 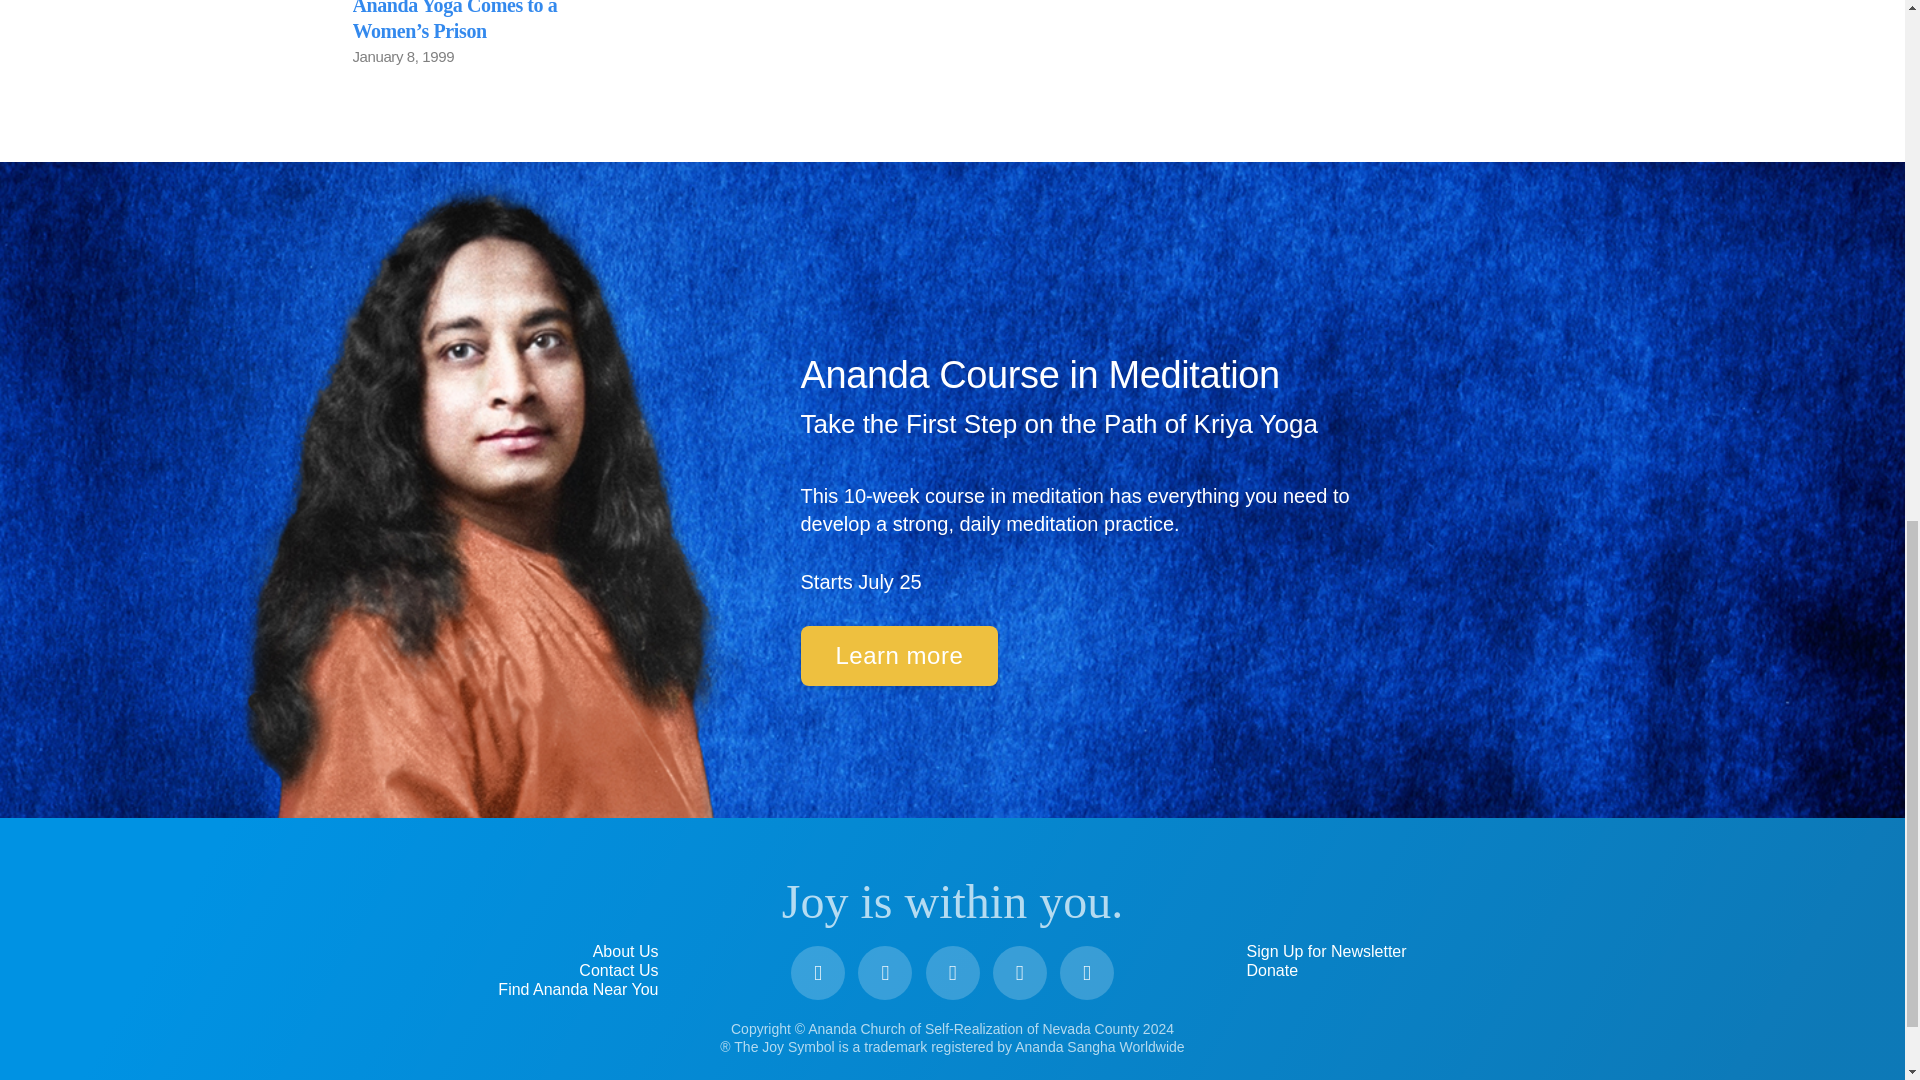 What do you see at coordinates (885, 973) in the screenshot?
I see `YouTube` at bounding box center [885, 973].